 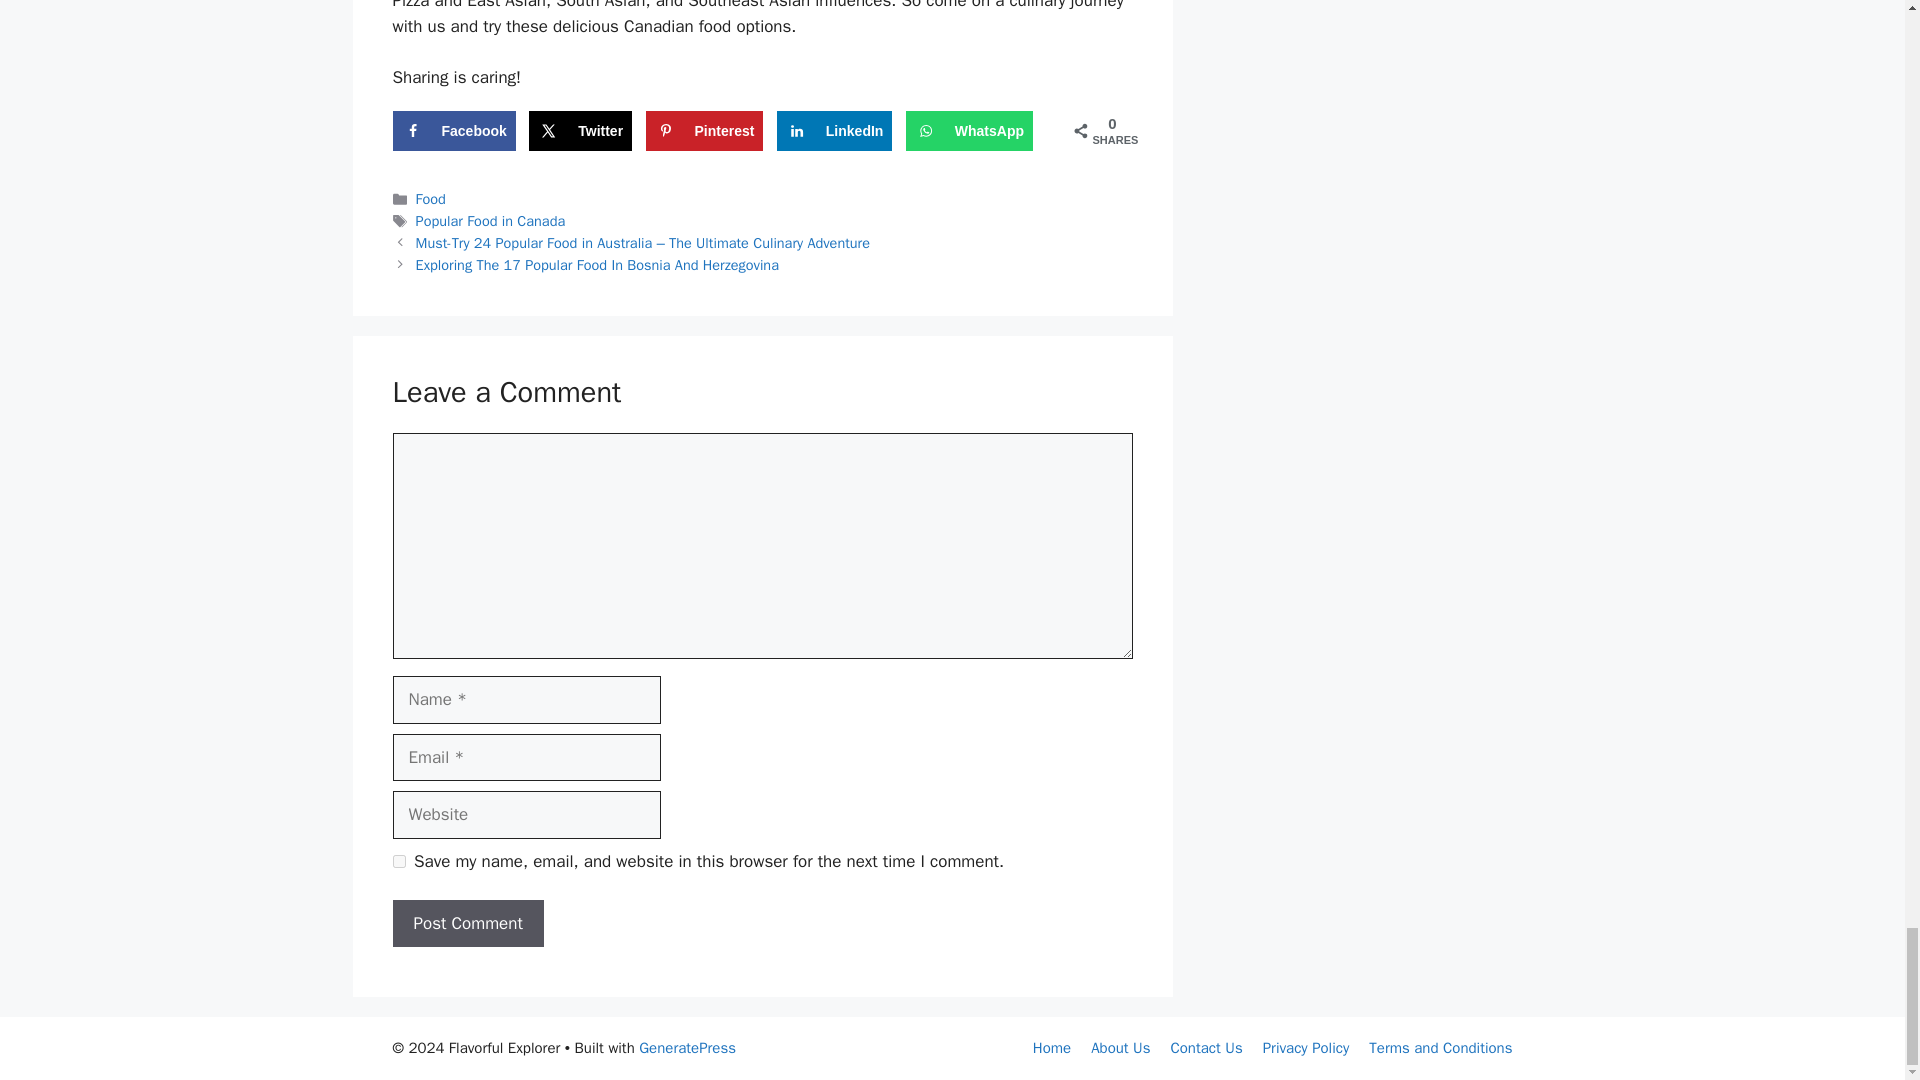 I want to click on Home, so click(x=1052, y=1048).